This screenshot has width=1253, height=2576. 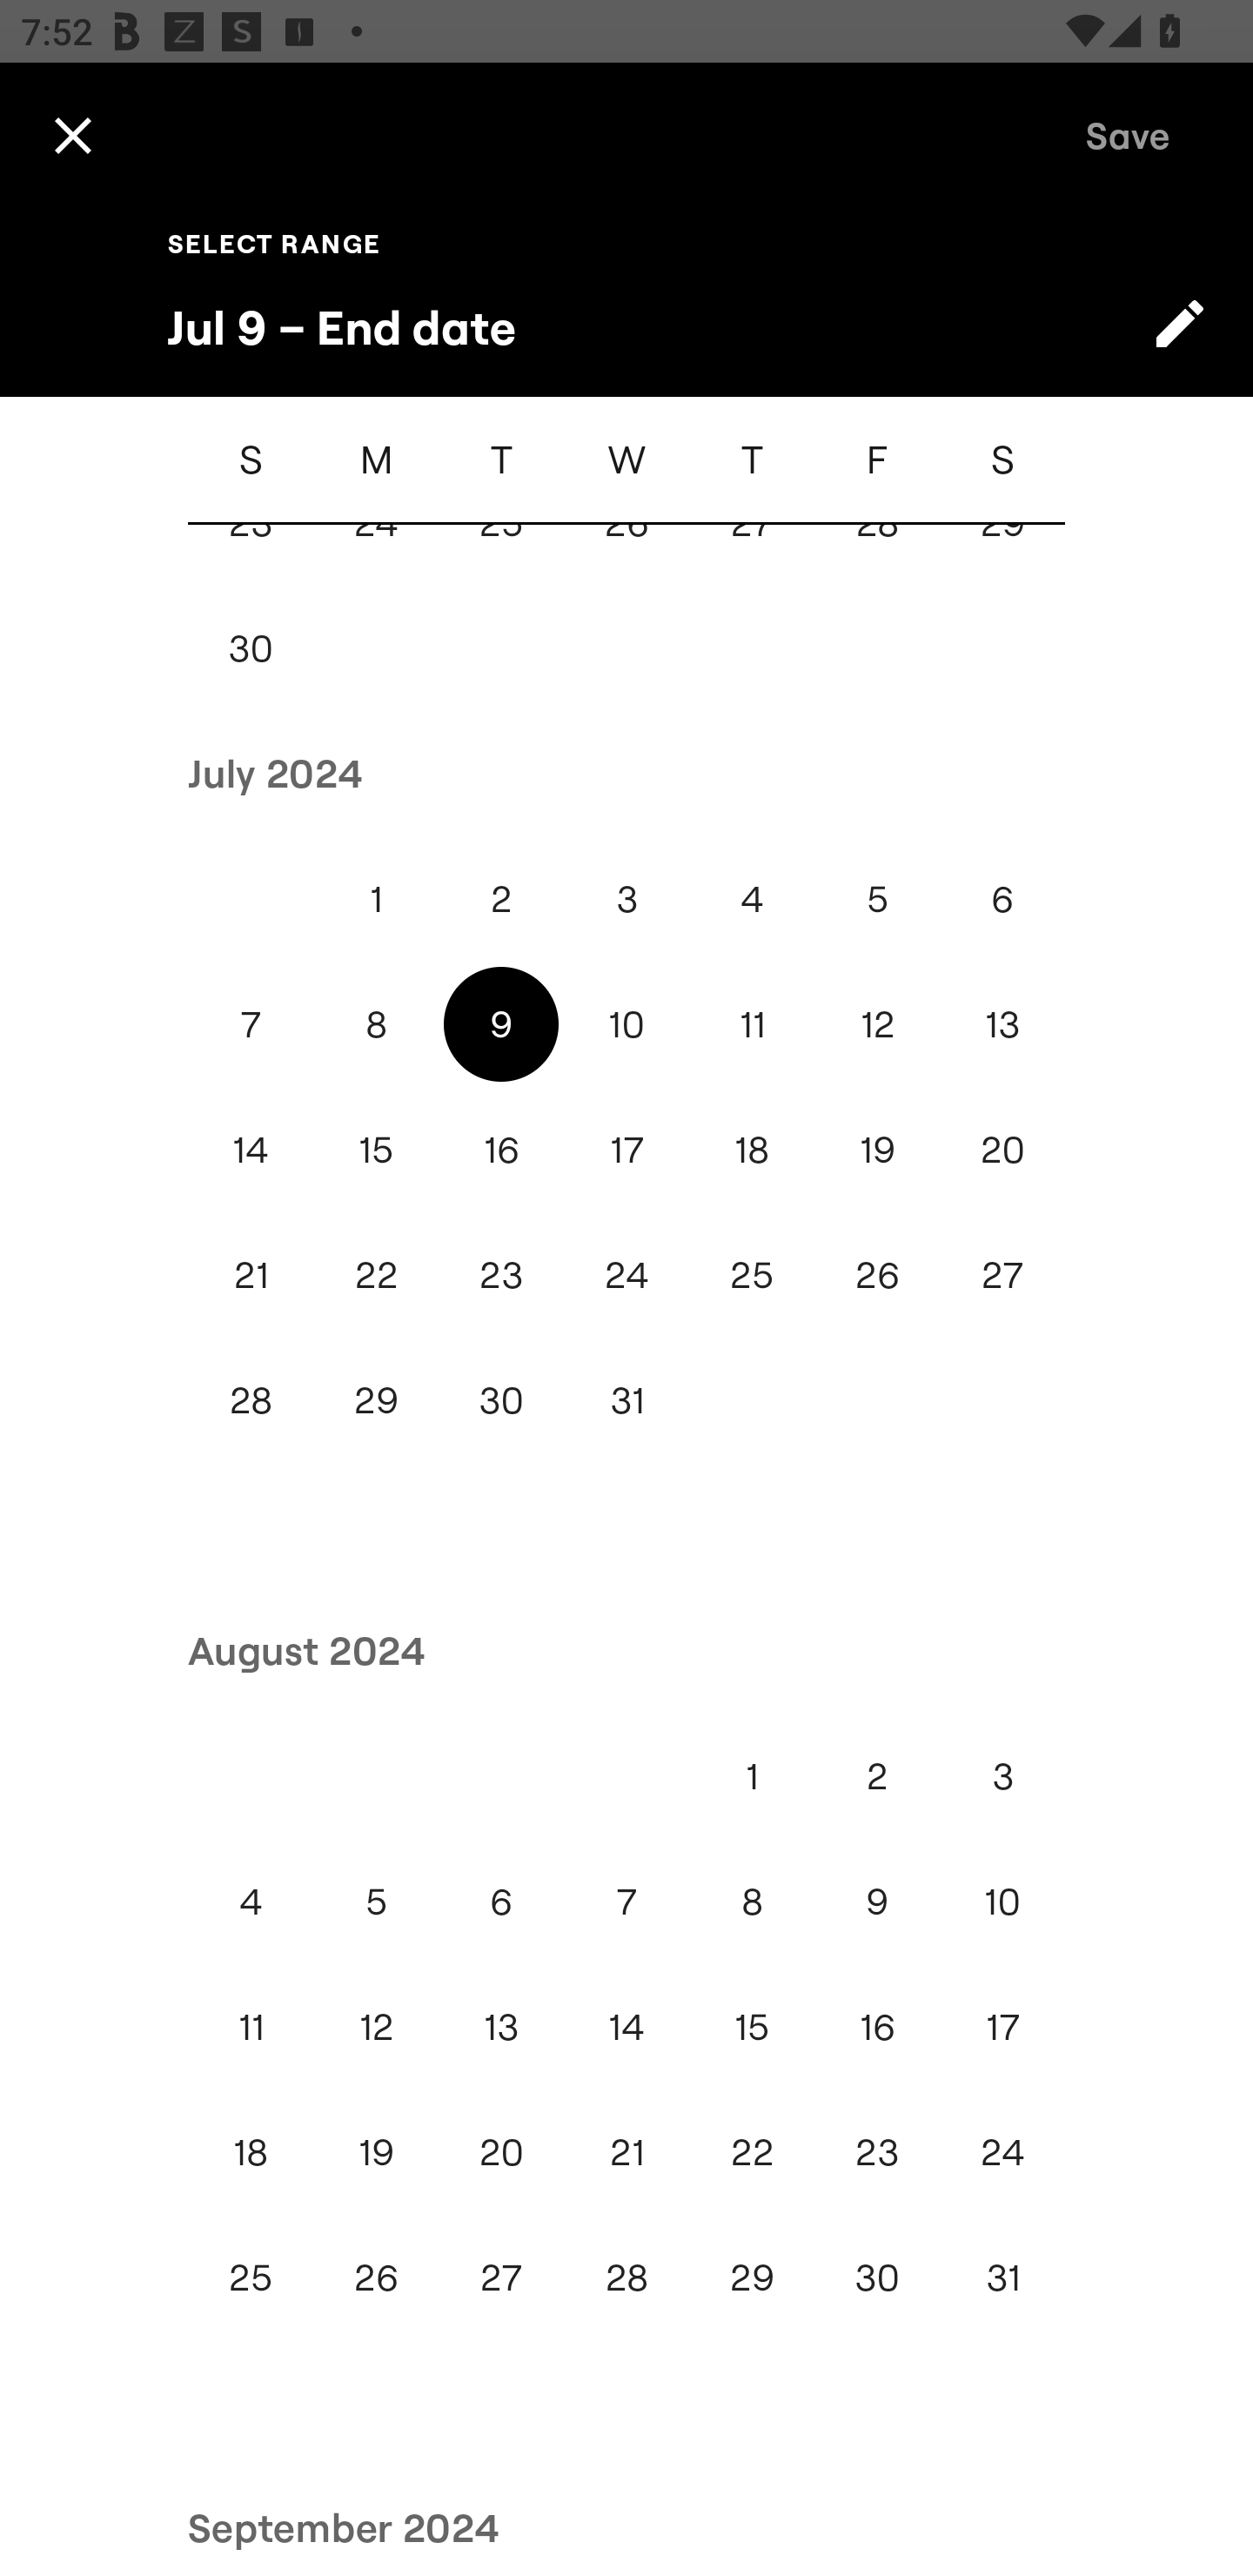 I want to click on 1 Thu, Aug 1, so click(x=752, y=1775).